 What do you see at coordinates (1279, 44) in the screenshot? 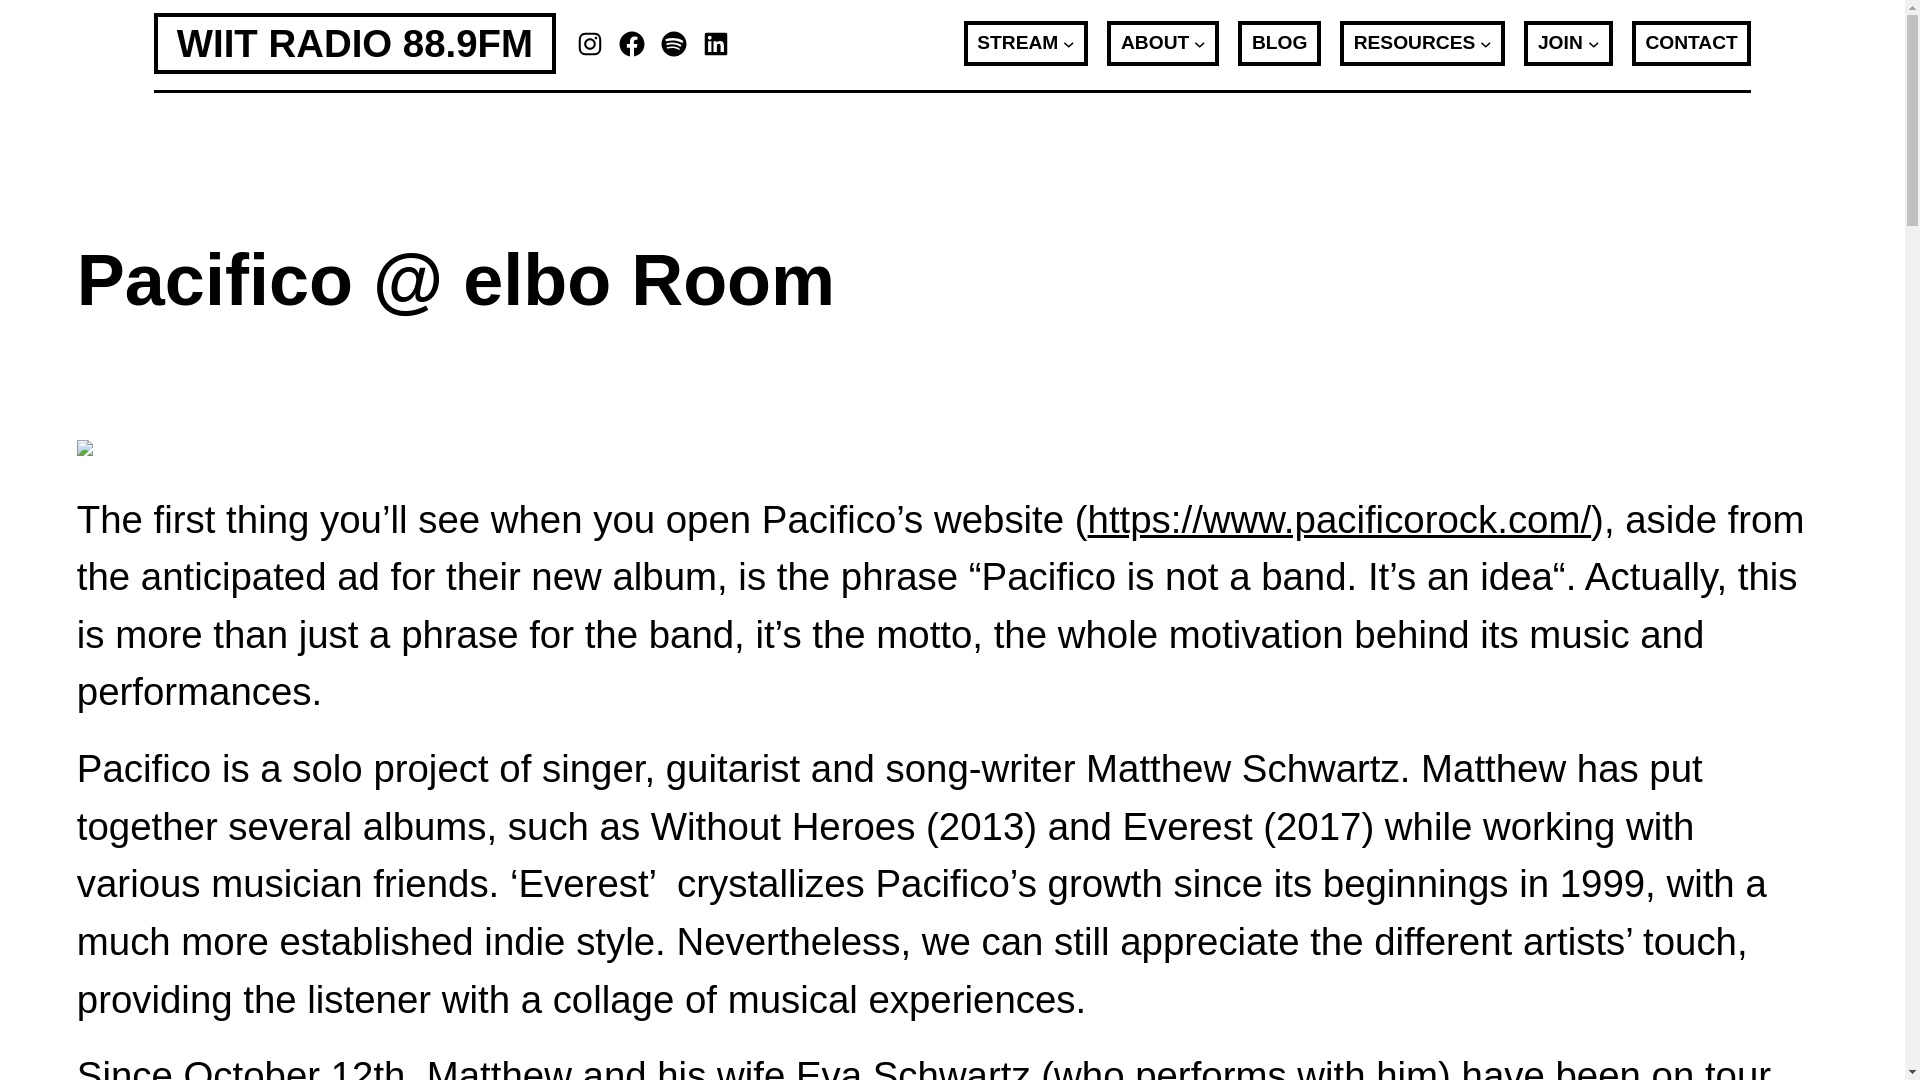
I see `BLOG` at bounding box center [1279, 44].